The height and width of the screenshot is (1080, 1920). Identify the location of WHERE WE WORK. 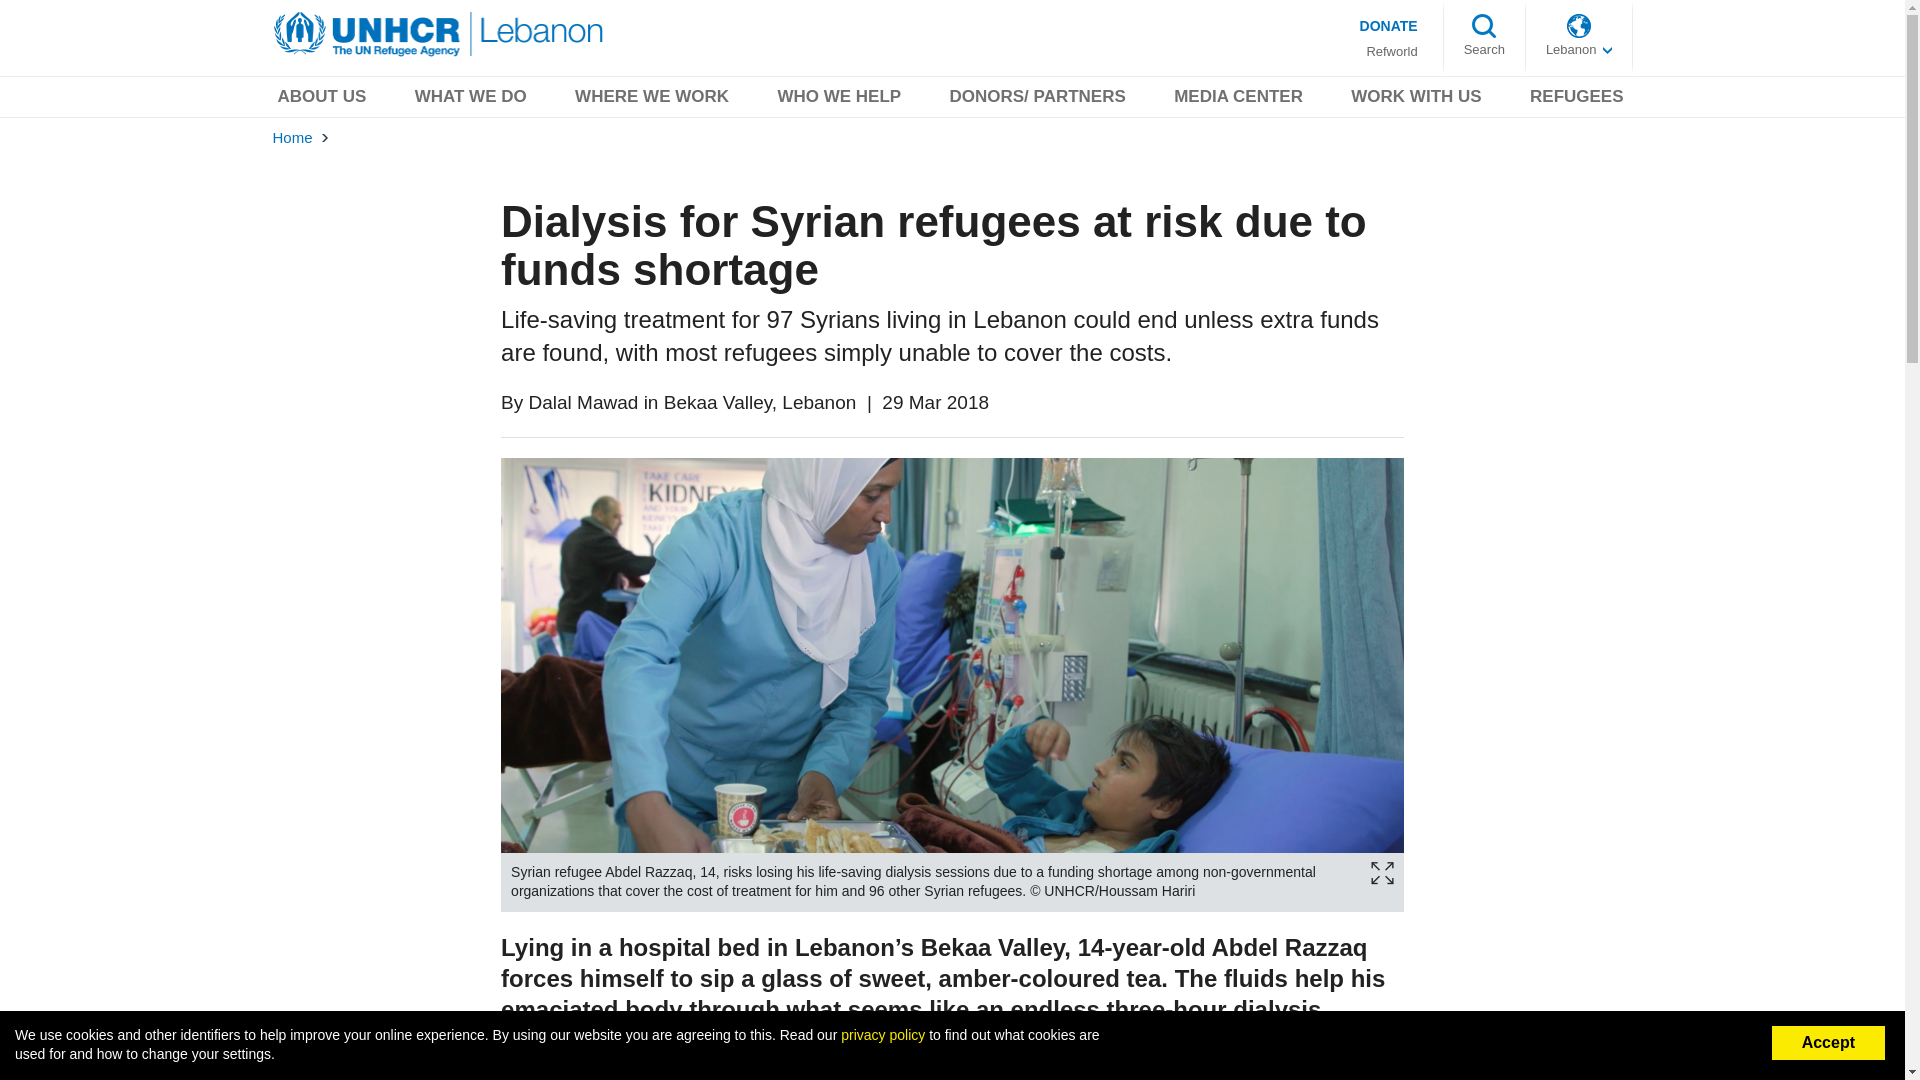
(652, 100).